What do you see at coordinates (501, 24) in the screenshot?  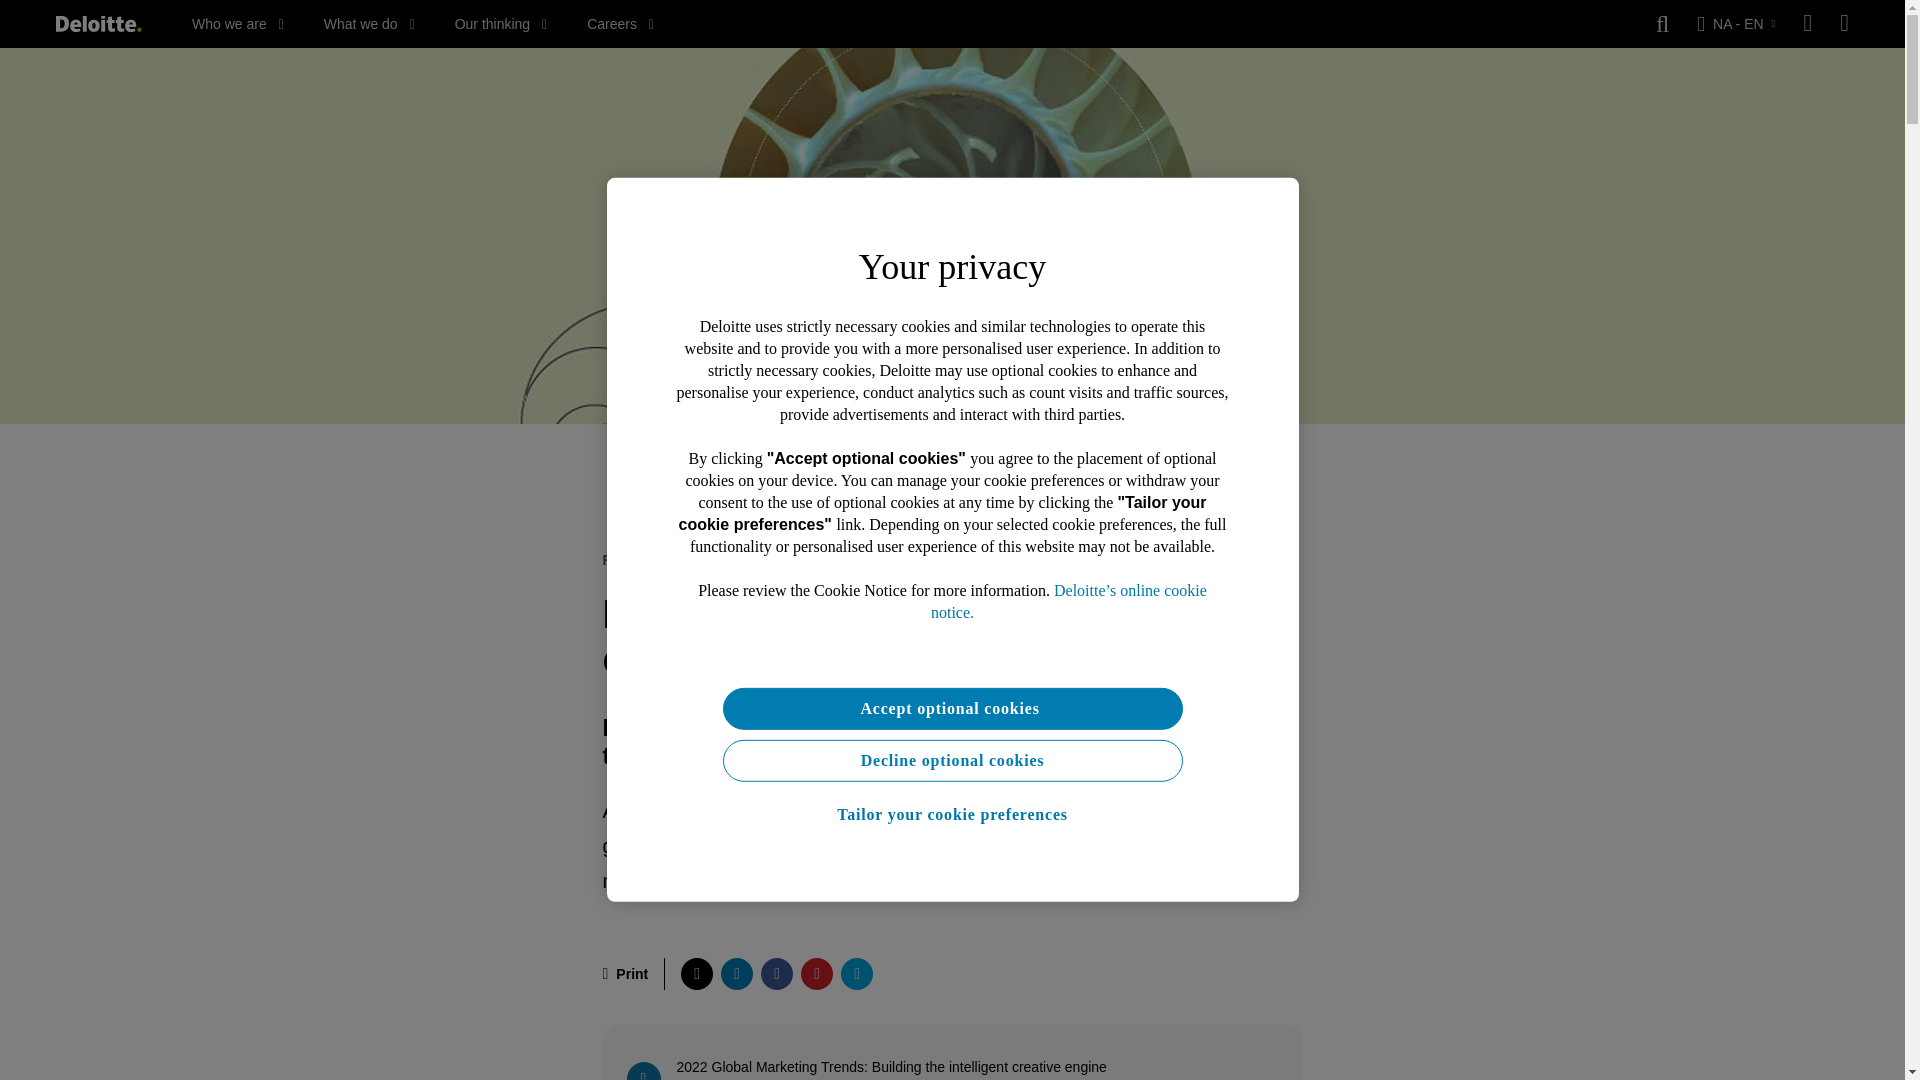 I see `Our thinking` at bounding box center [501, 24].